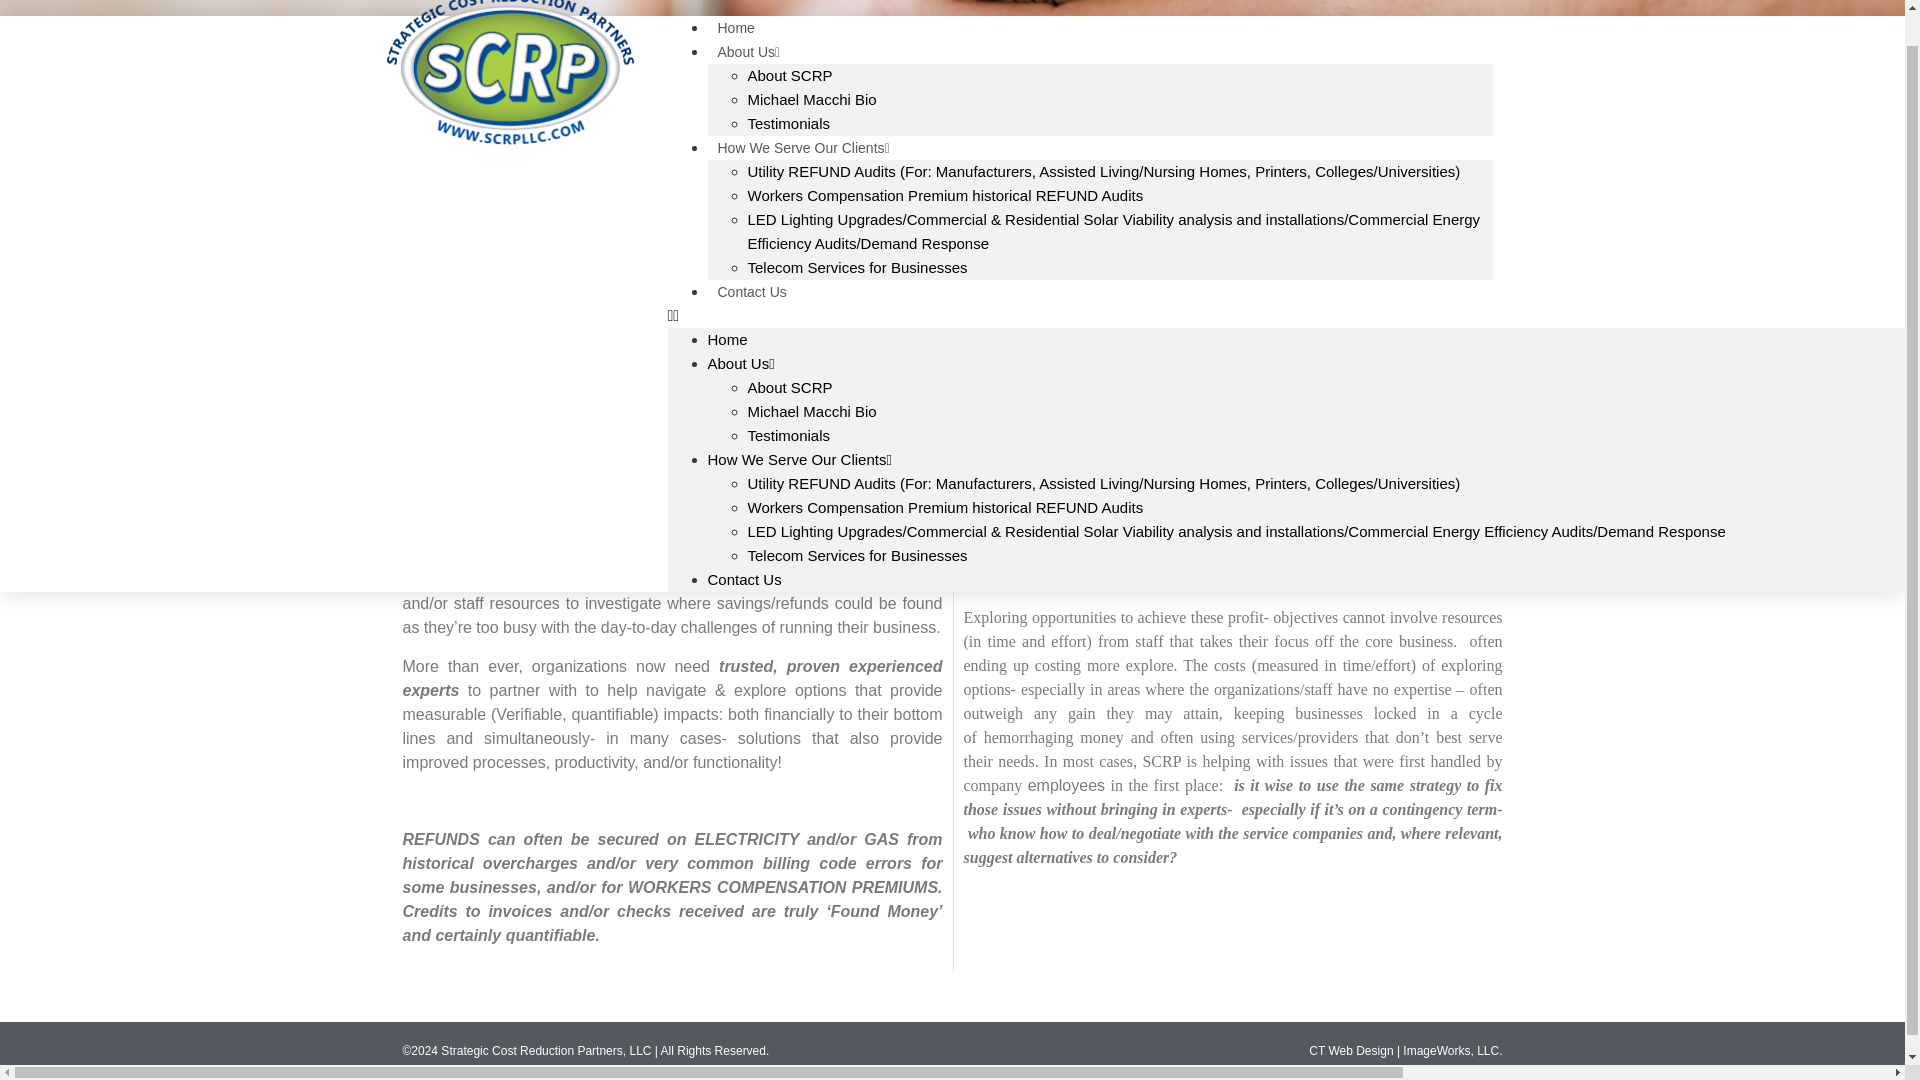  I want to click on Contact Us, so click(744, 579).